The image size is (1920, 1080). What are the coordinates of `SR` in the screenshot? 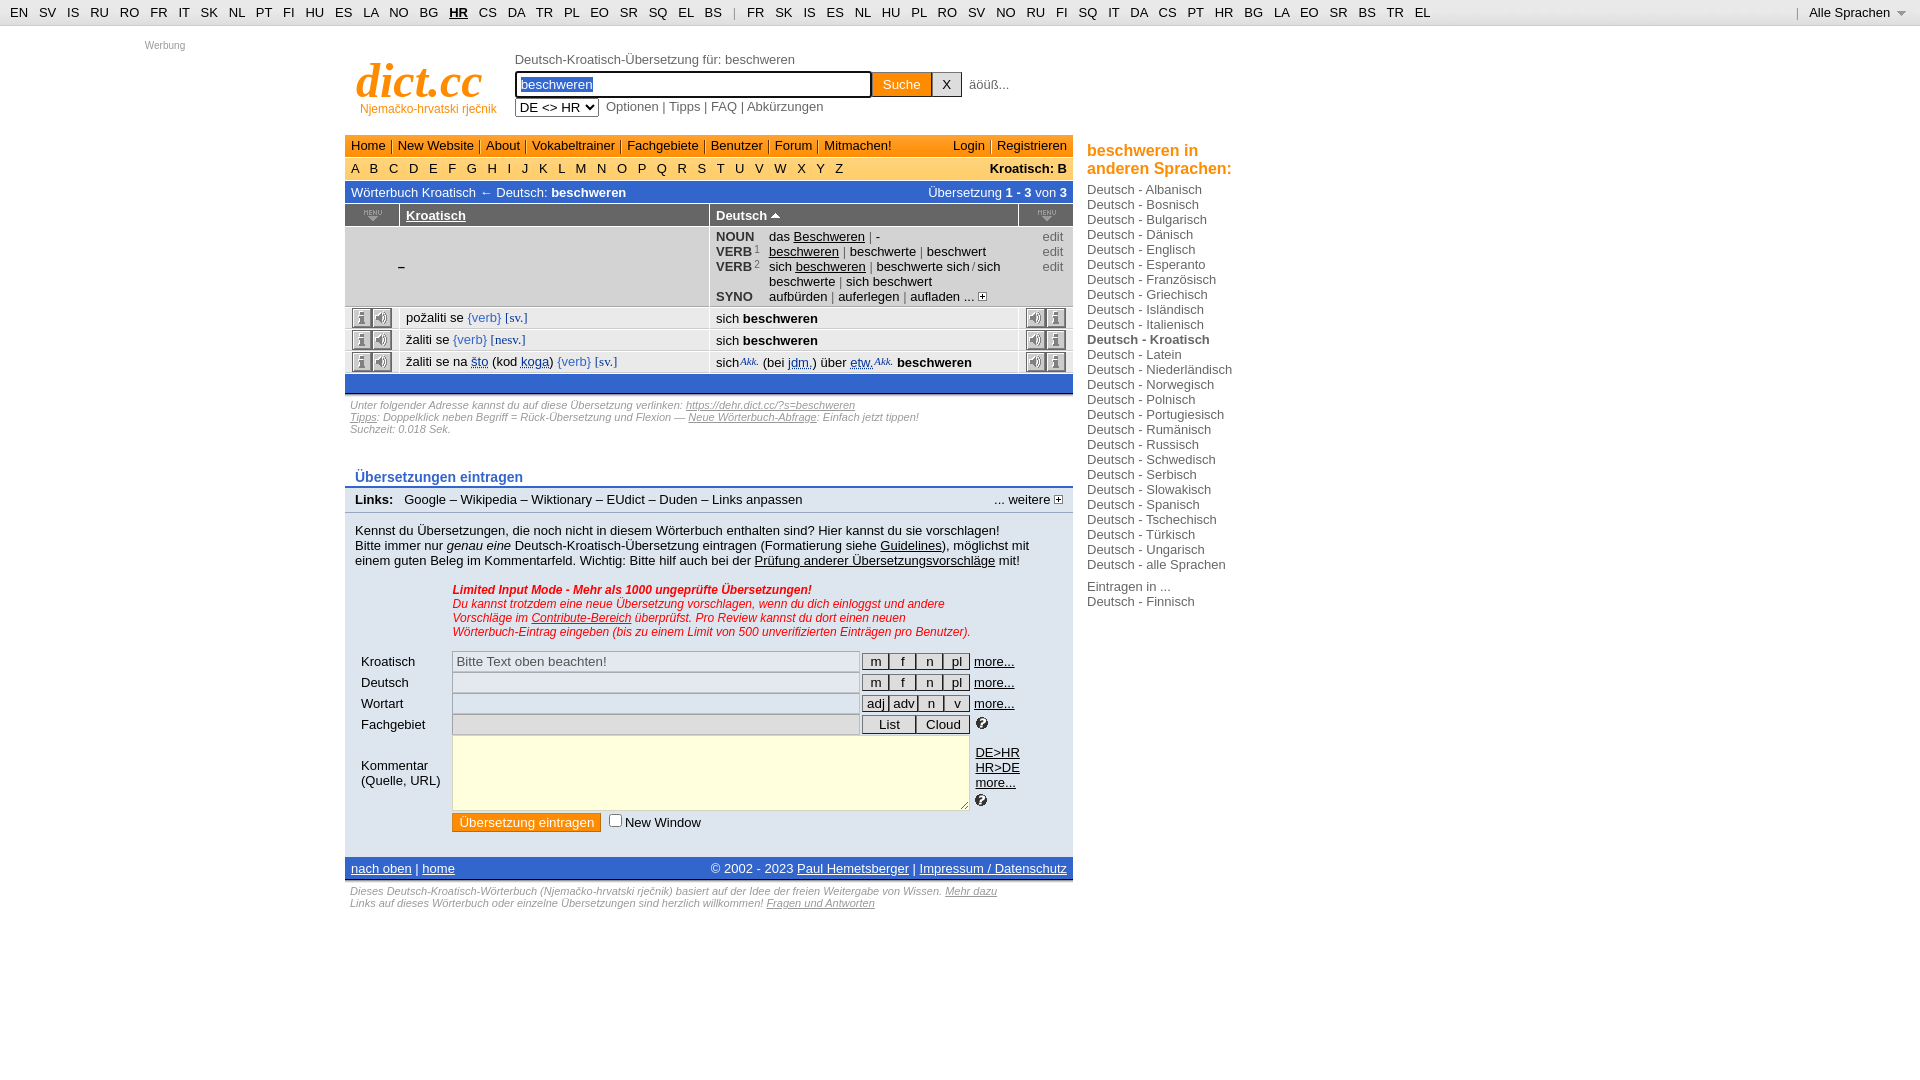 It's located at (629, 12).